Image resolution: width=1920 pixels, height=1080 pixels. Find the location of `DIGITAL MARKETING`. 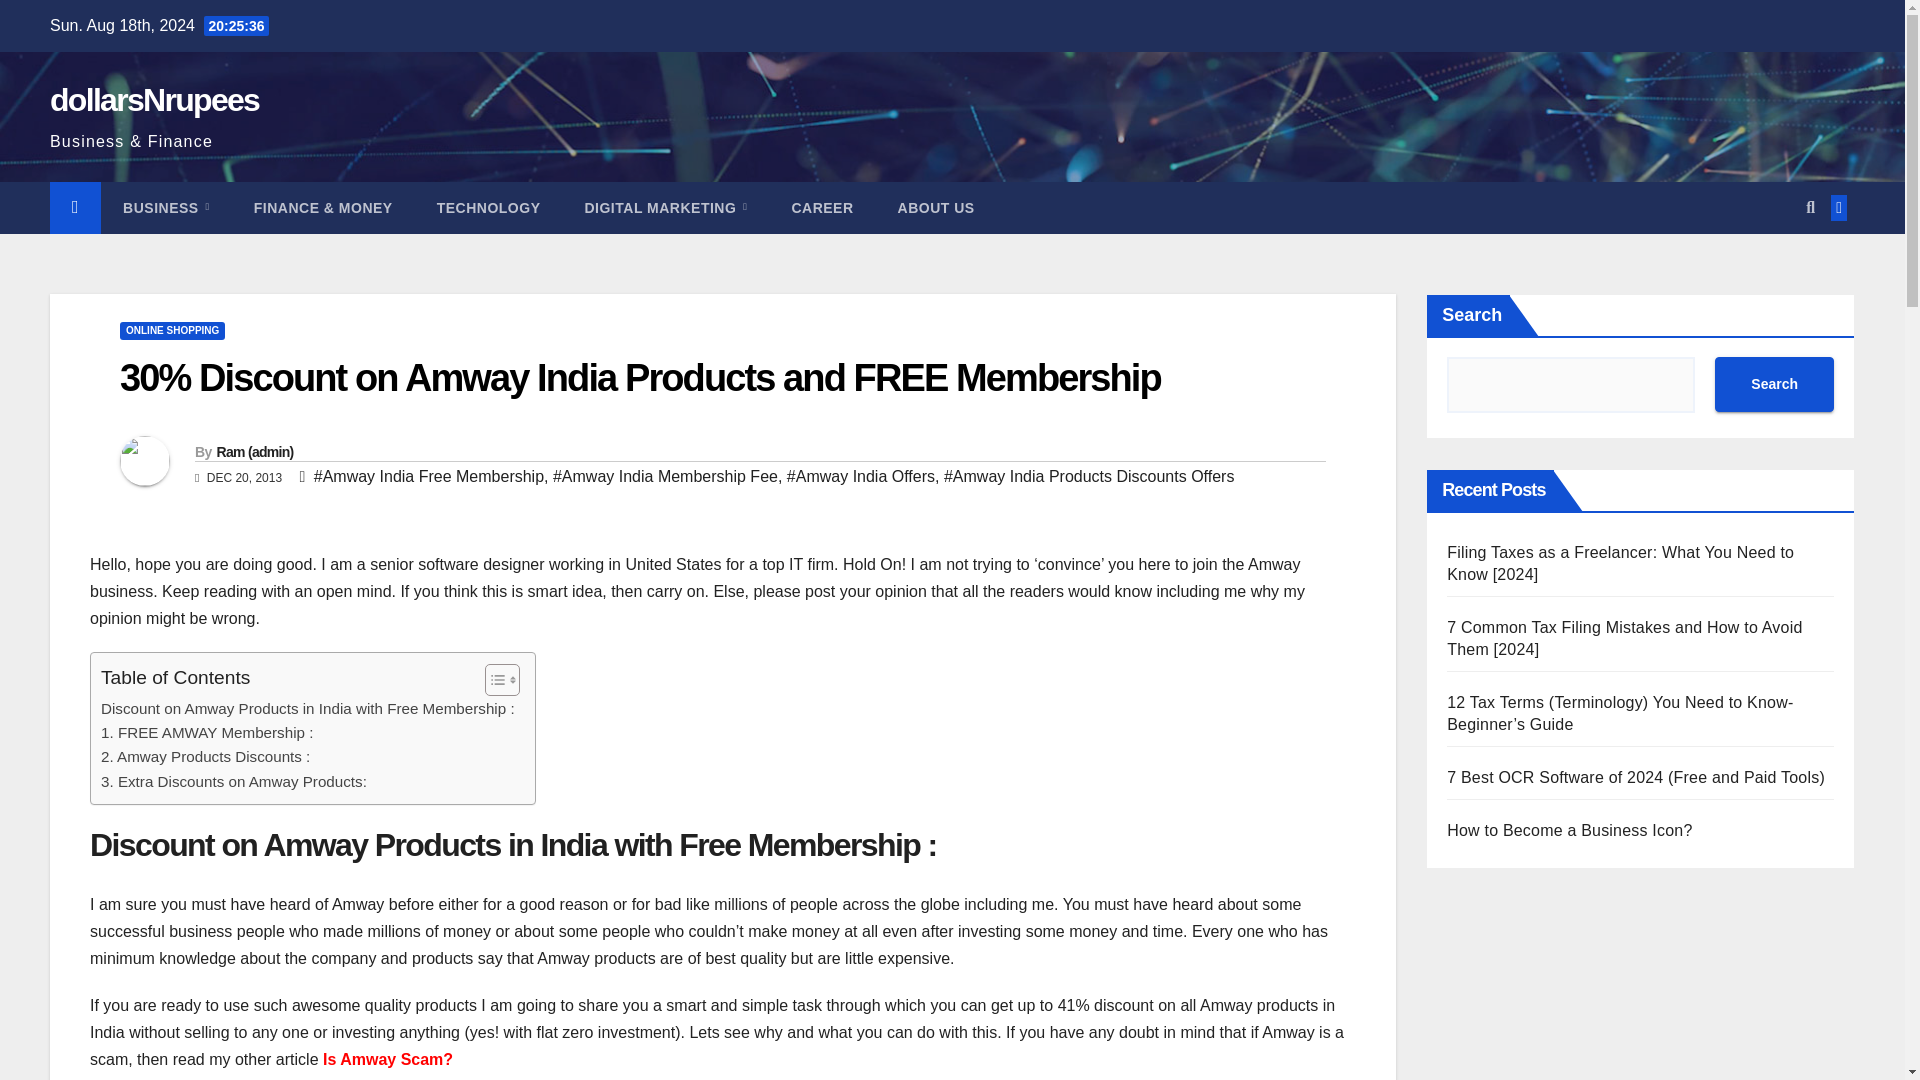

DIGITAL MARKETING is located at coordinates (666, 208).